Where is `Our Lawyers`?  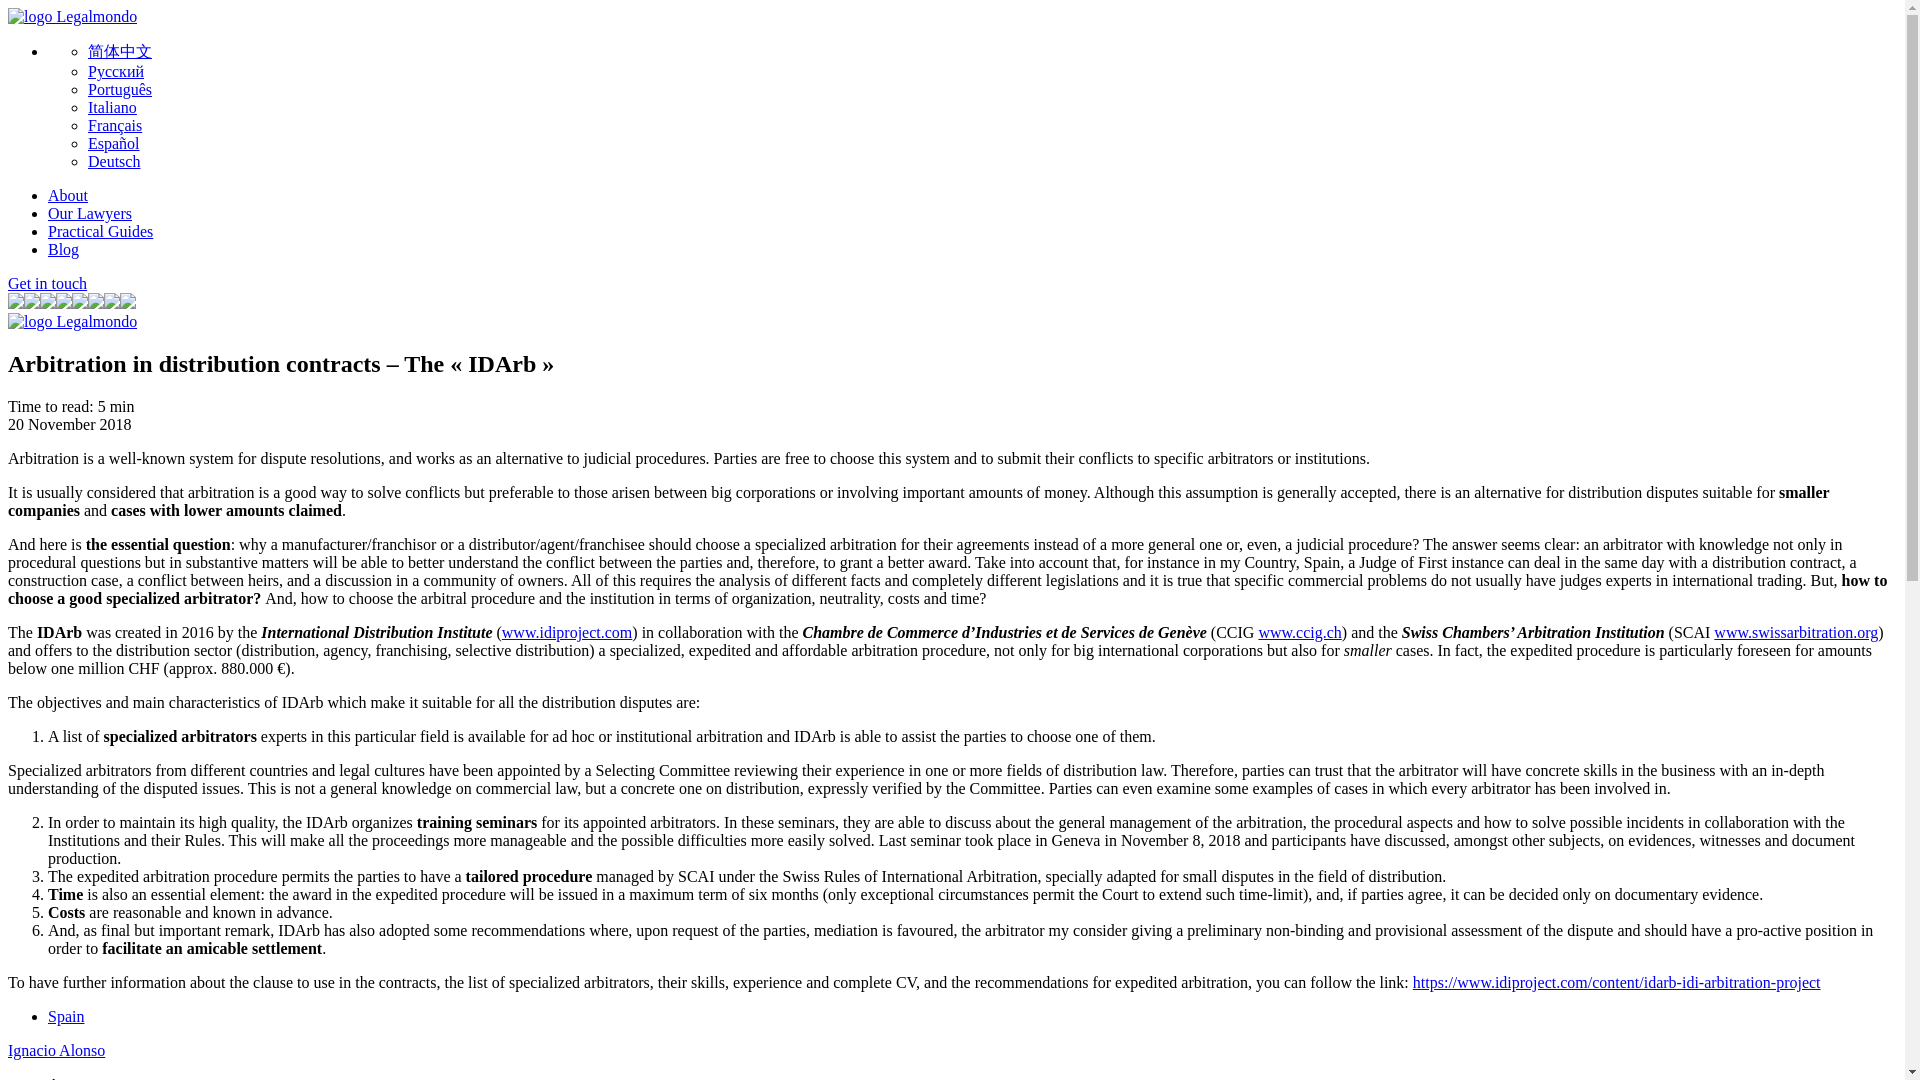 Our Lawyers is located at coordinates (90, 214).